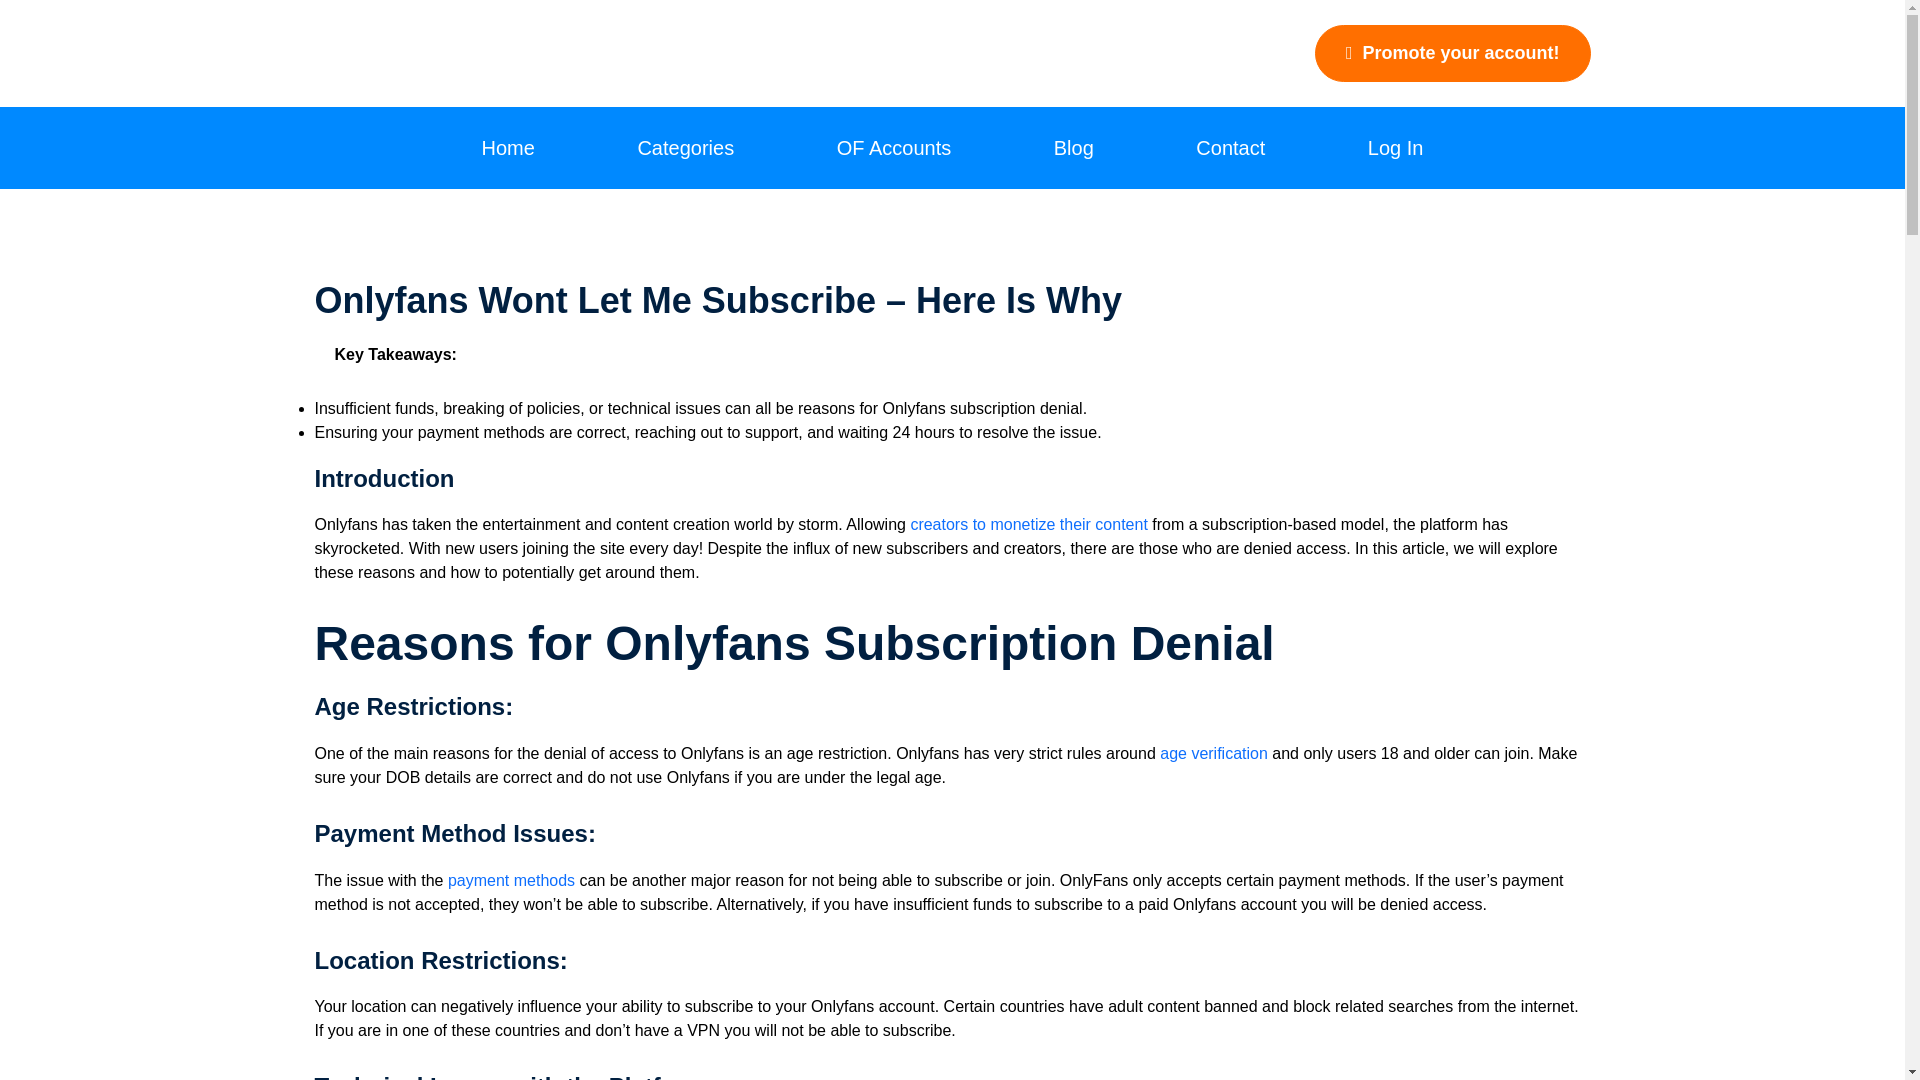 Image resolution: width=1920 pixels, height=1080 pixels. I want to click on Home, so click(508, 148).